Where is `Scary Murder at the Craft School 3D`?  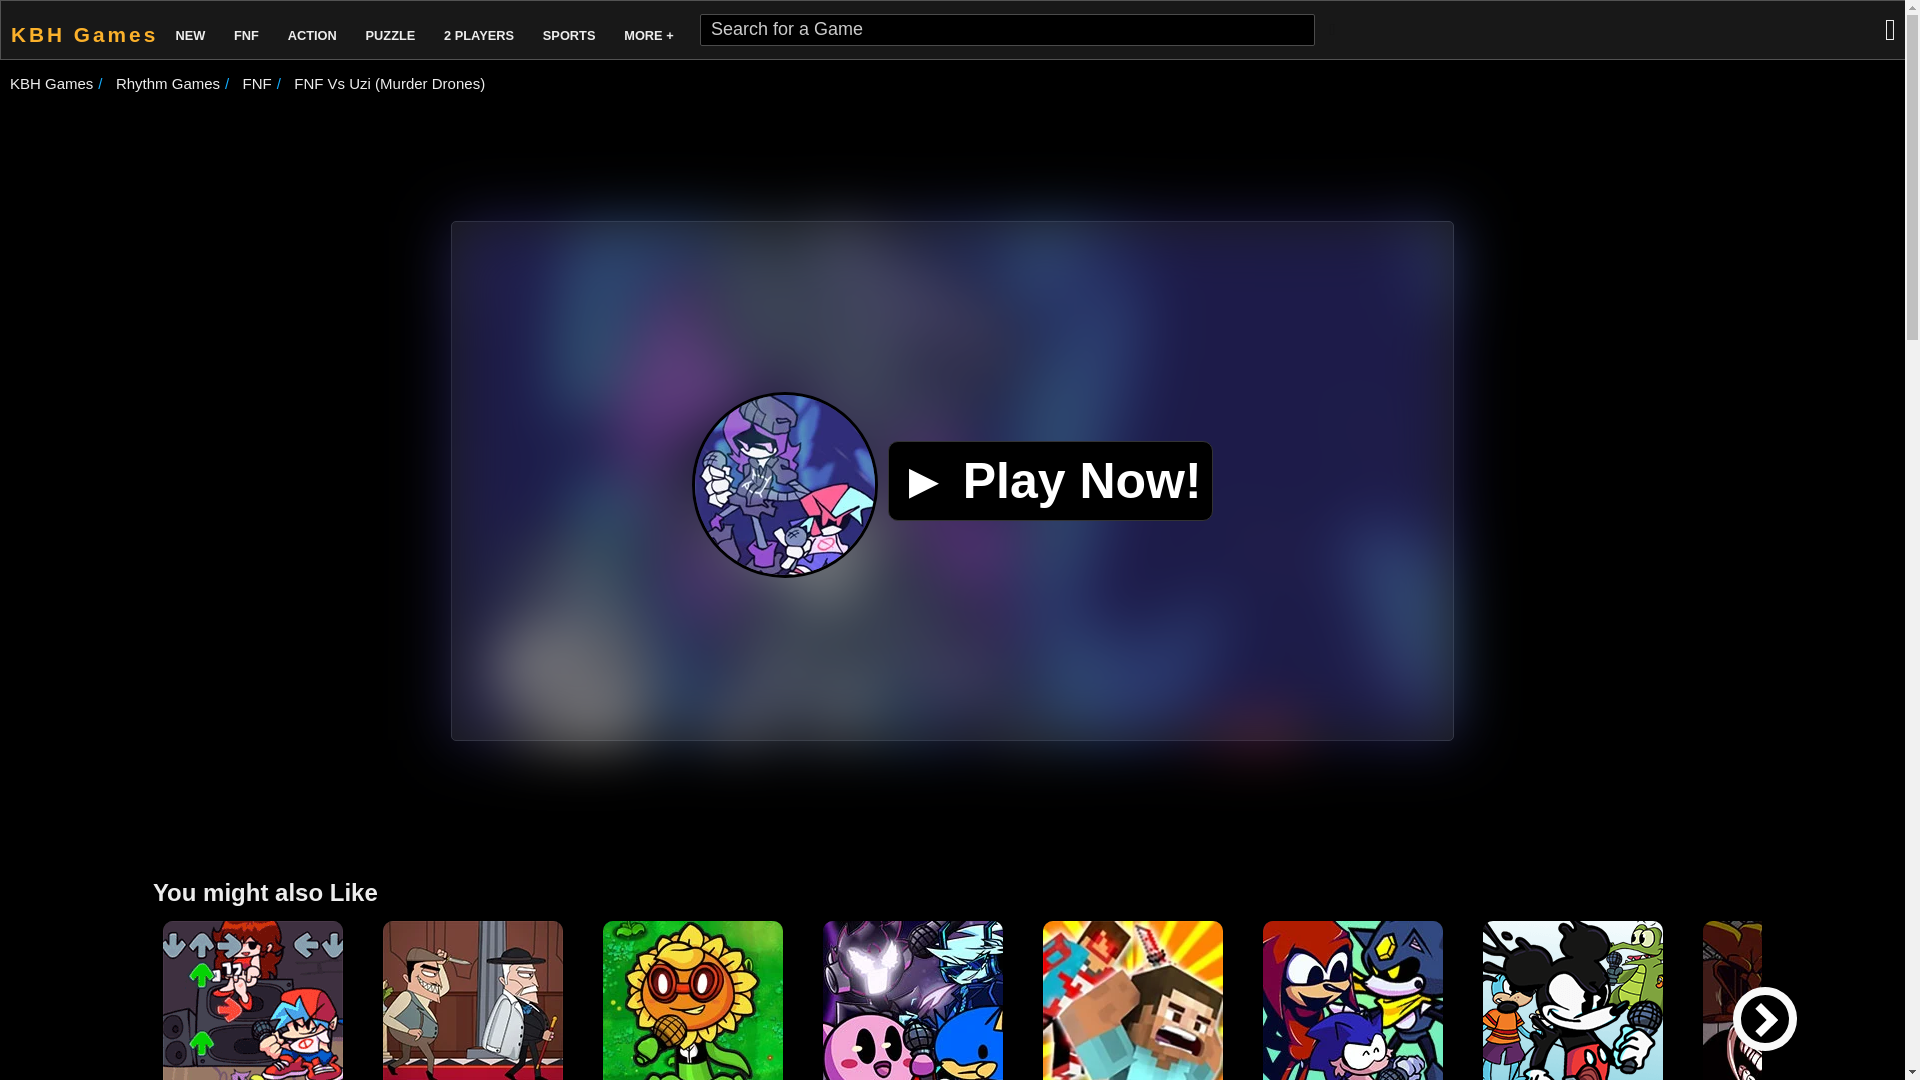
Scary Murder at the Craft School 3D is located at coordinates (1132, 1000).